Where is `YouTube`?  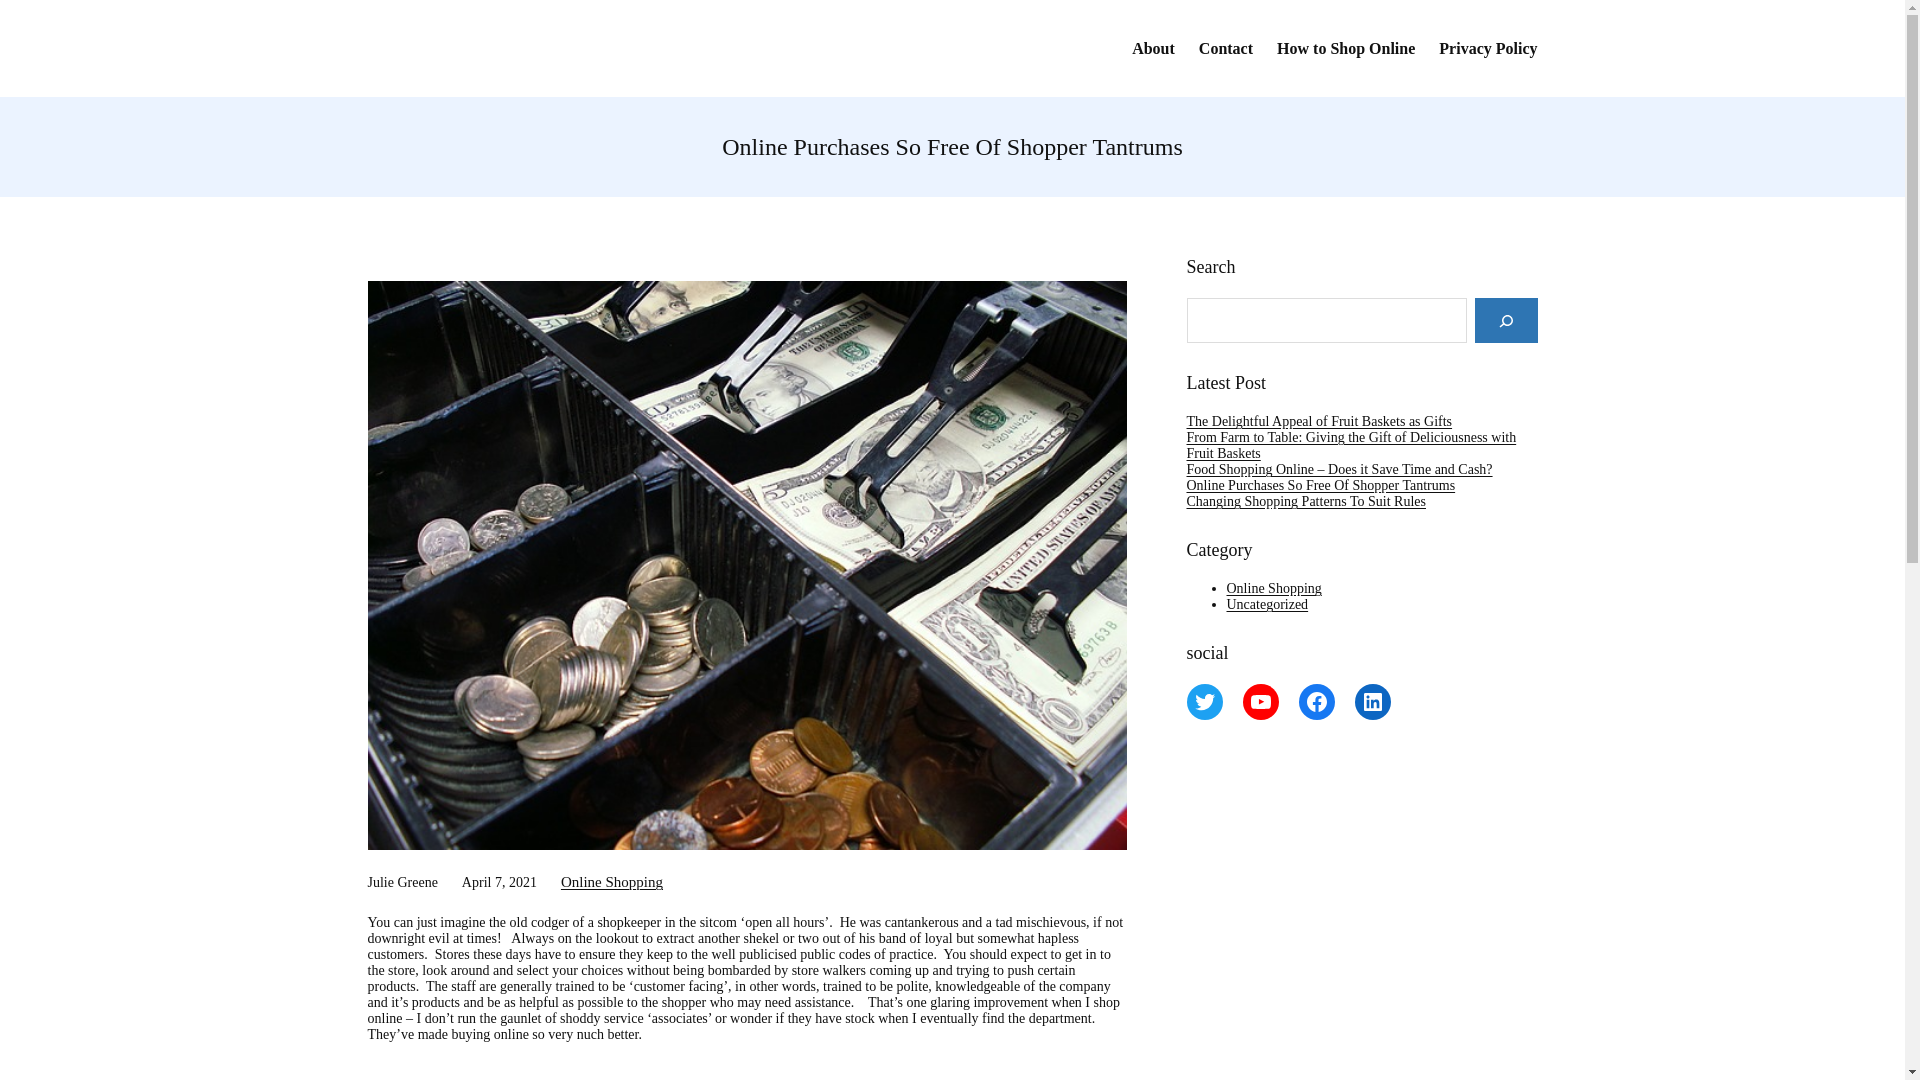 YouTube is located at coordinates (1260, 702).